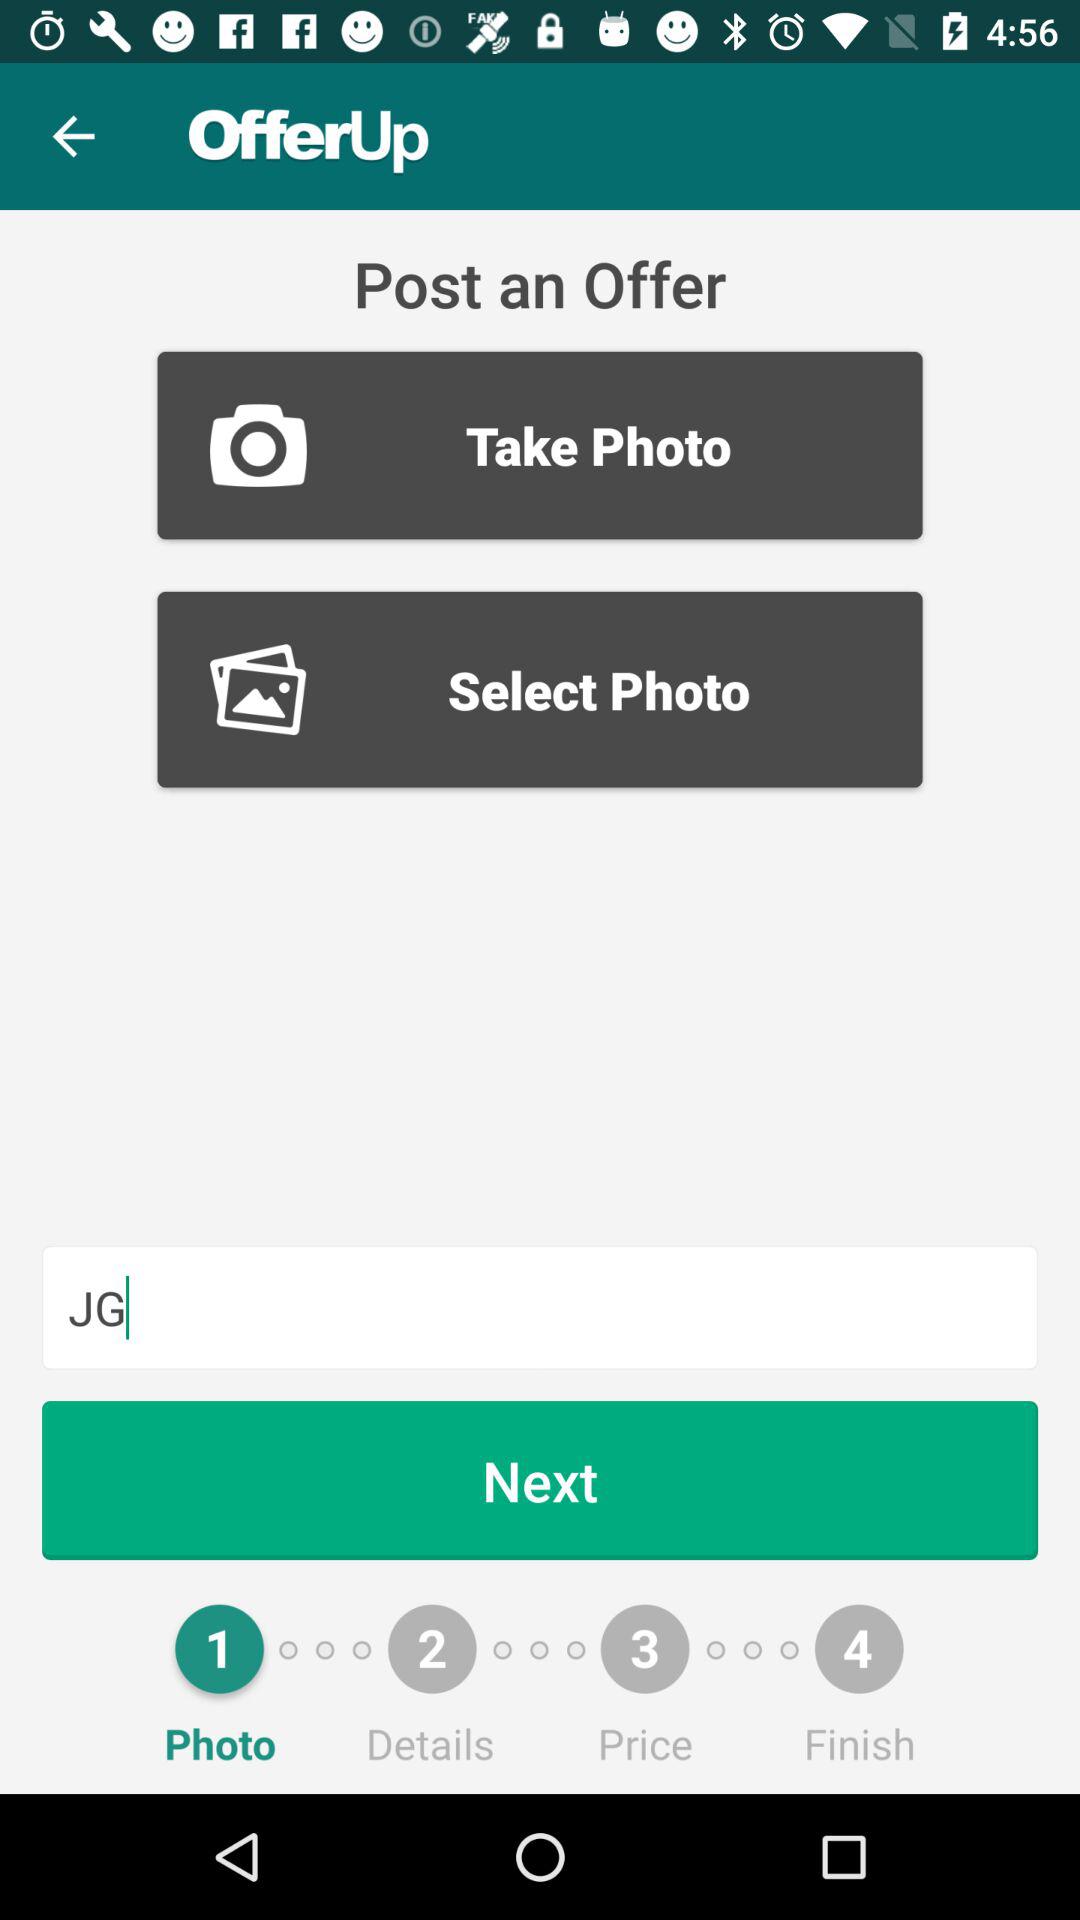 The height and width of the screenshot is (1920, 1080). Describe the element at coordinates (540, 445) in the screenshot. I see `turn off the take photo` at that location.